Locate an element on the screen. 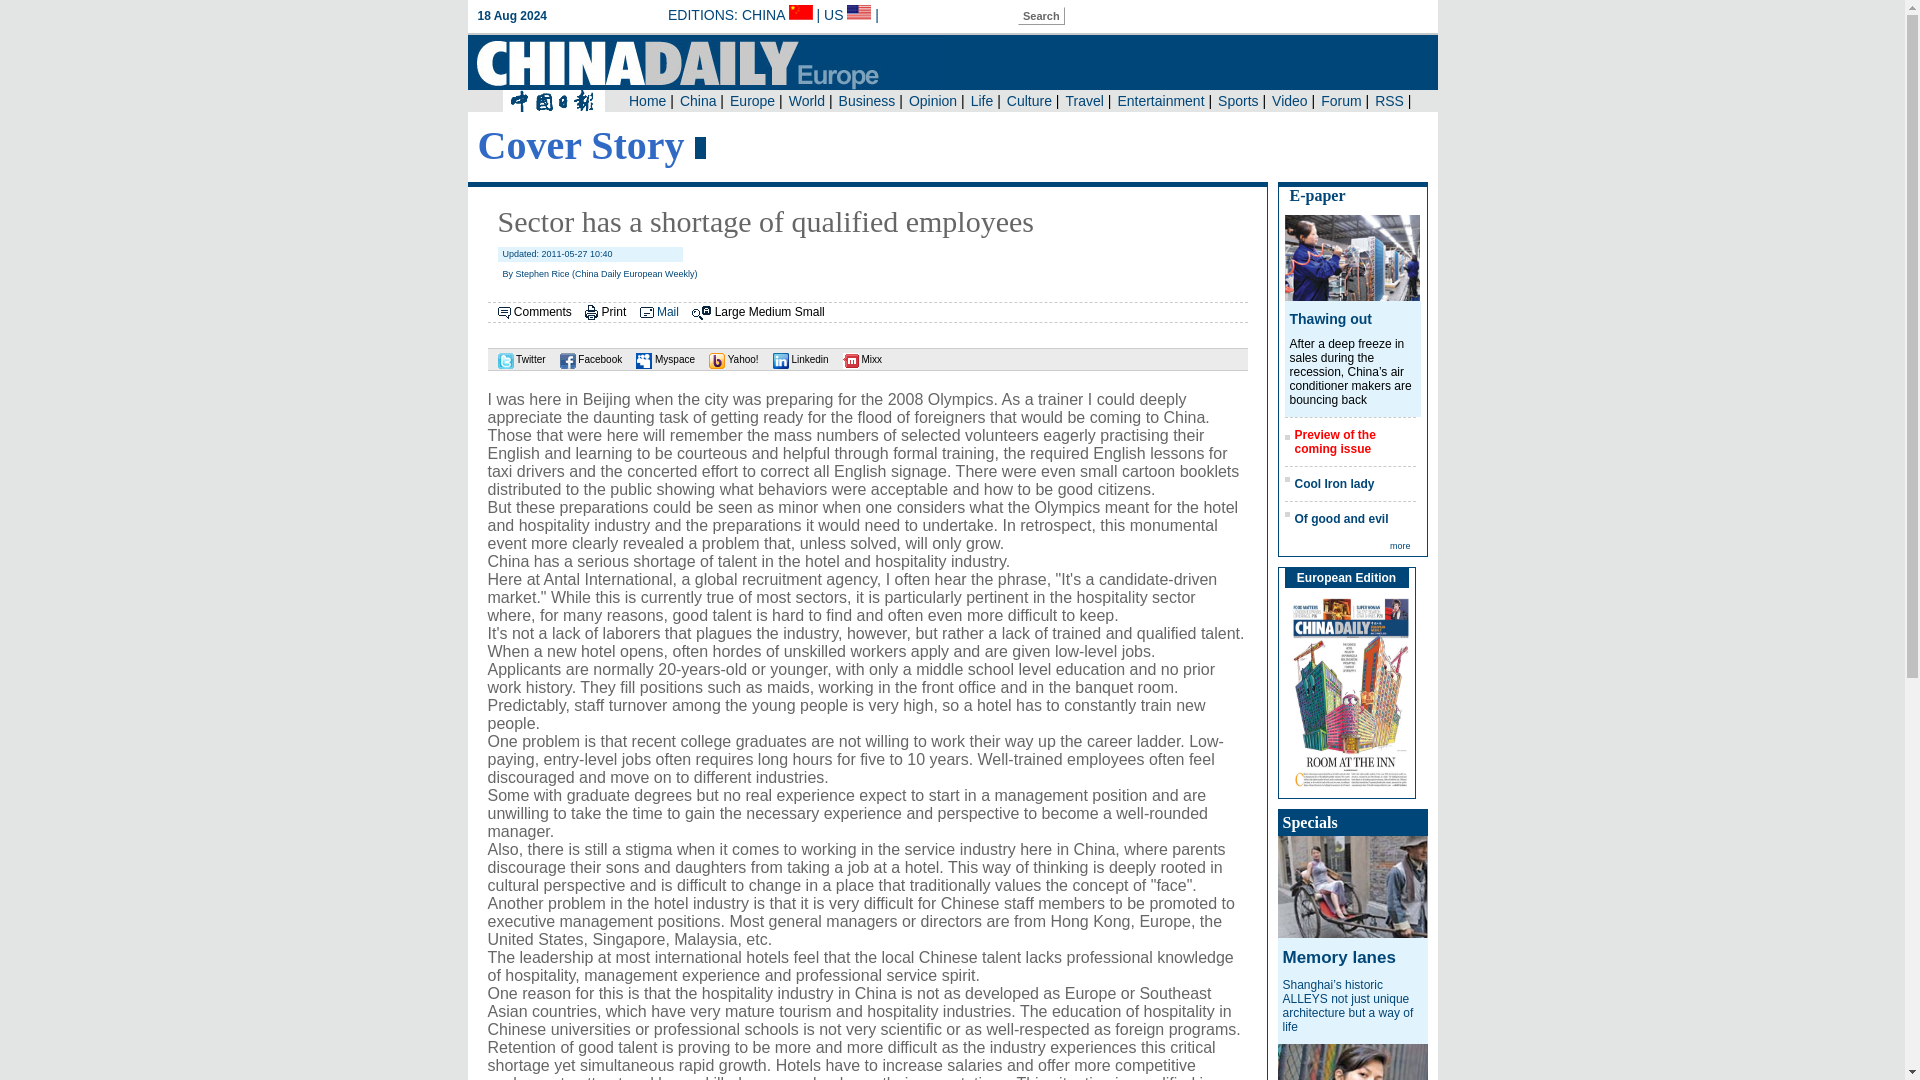  Share to Facebook is located at coordinates (586, 360).